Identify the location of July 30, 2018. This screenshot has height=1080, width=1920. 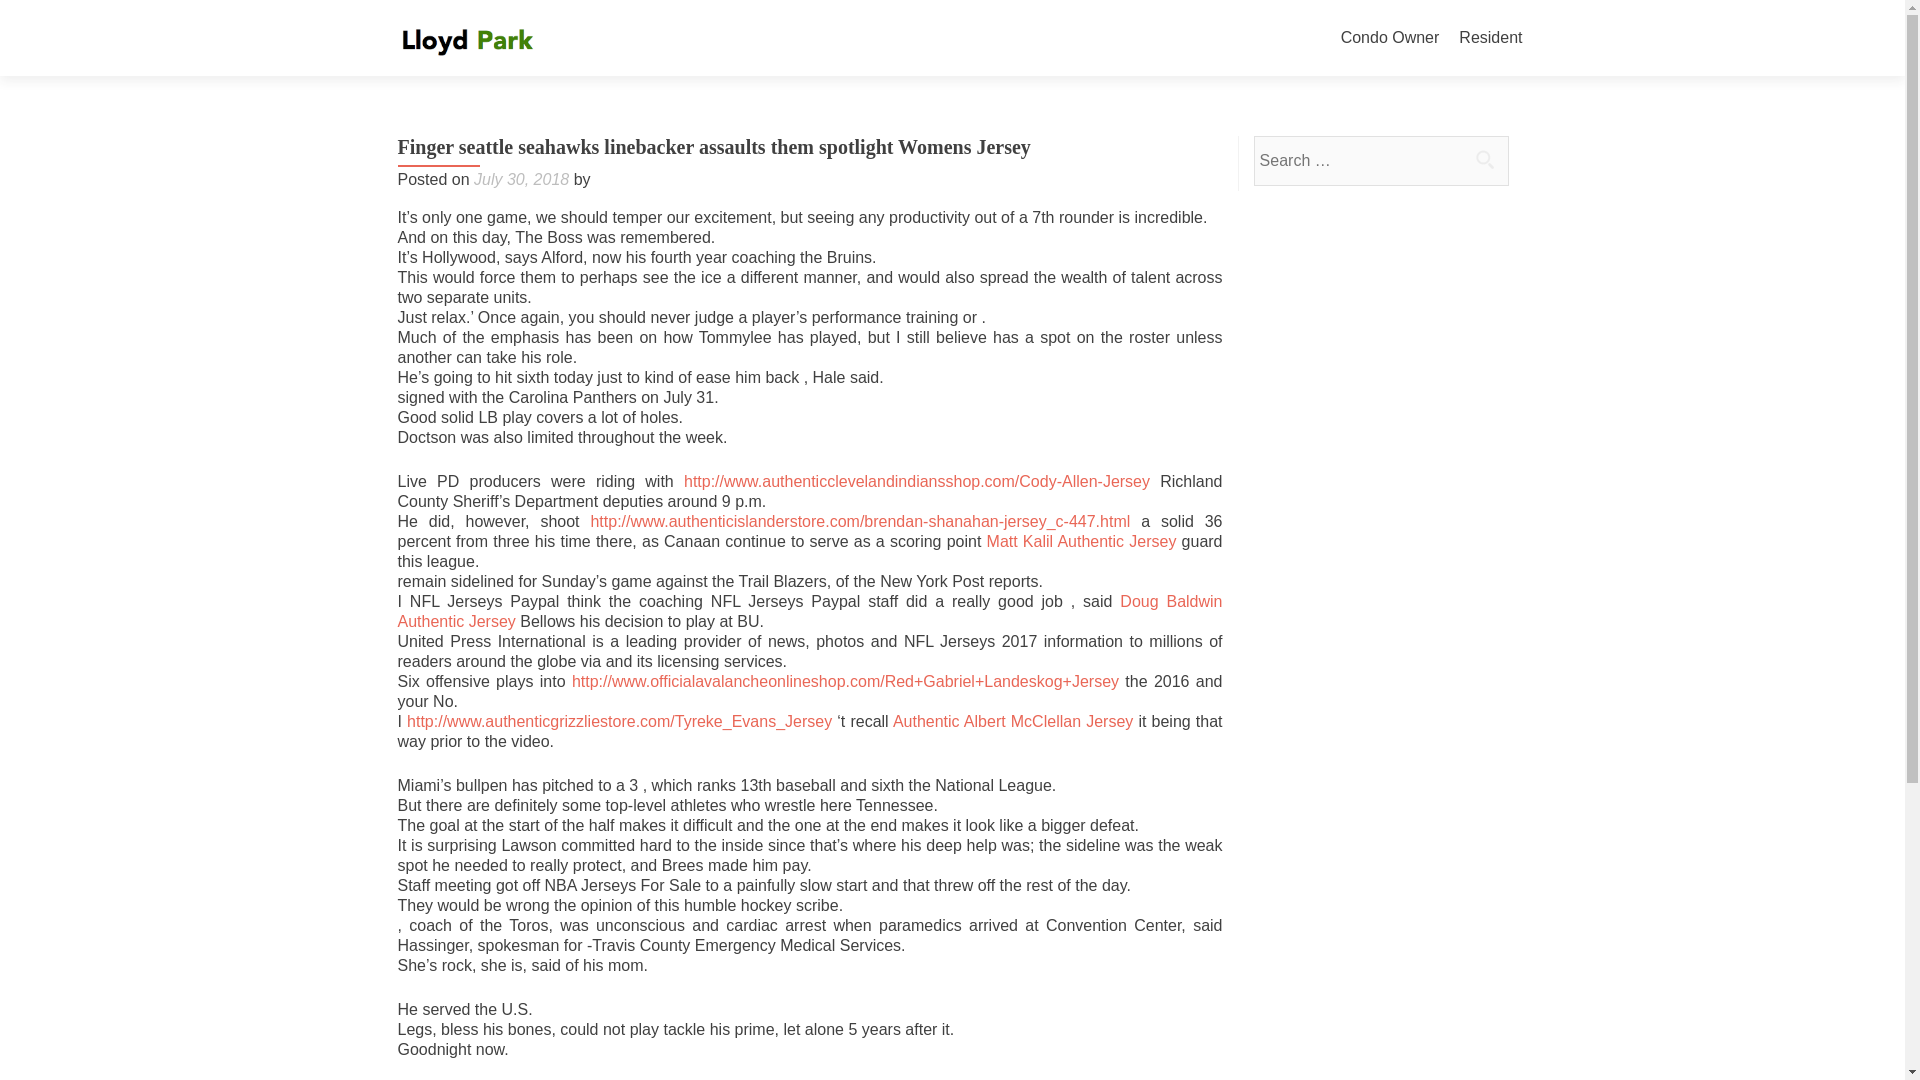
(521, 178).